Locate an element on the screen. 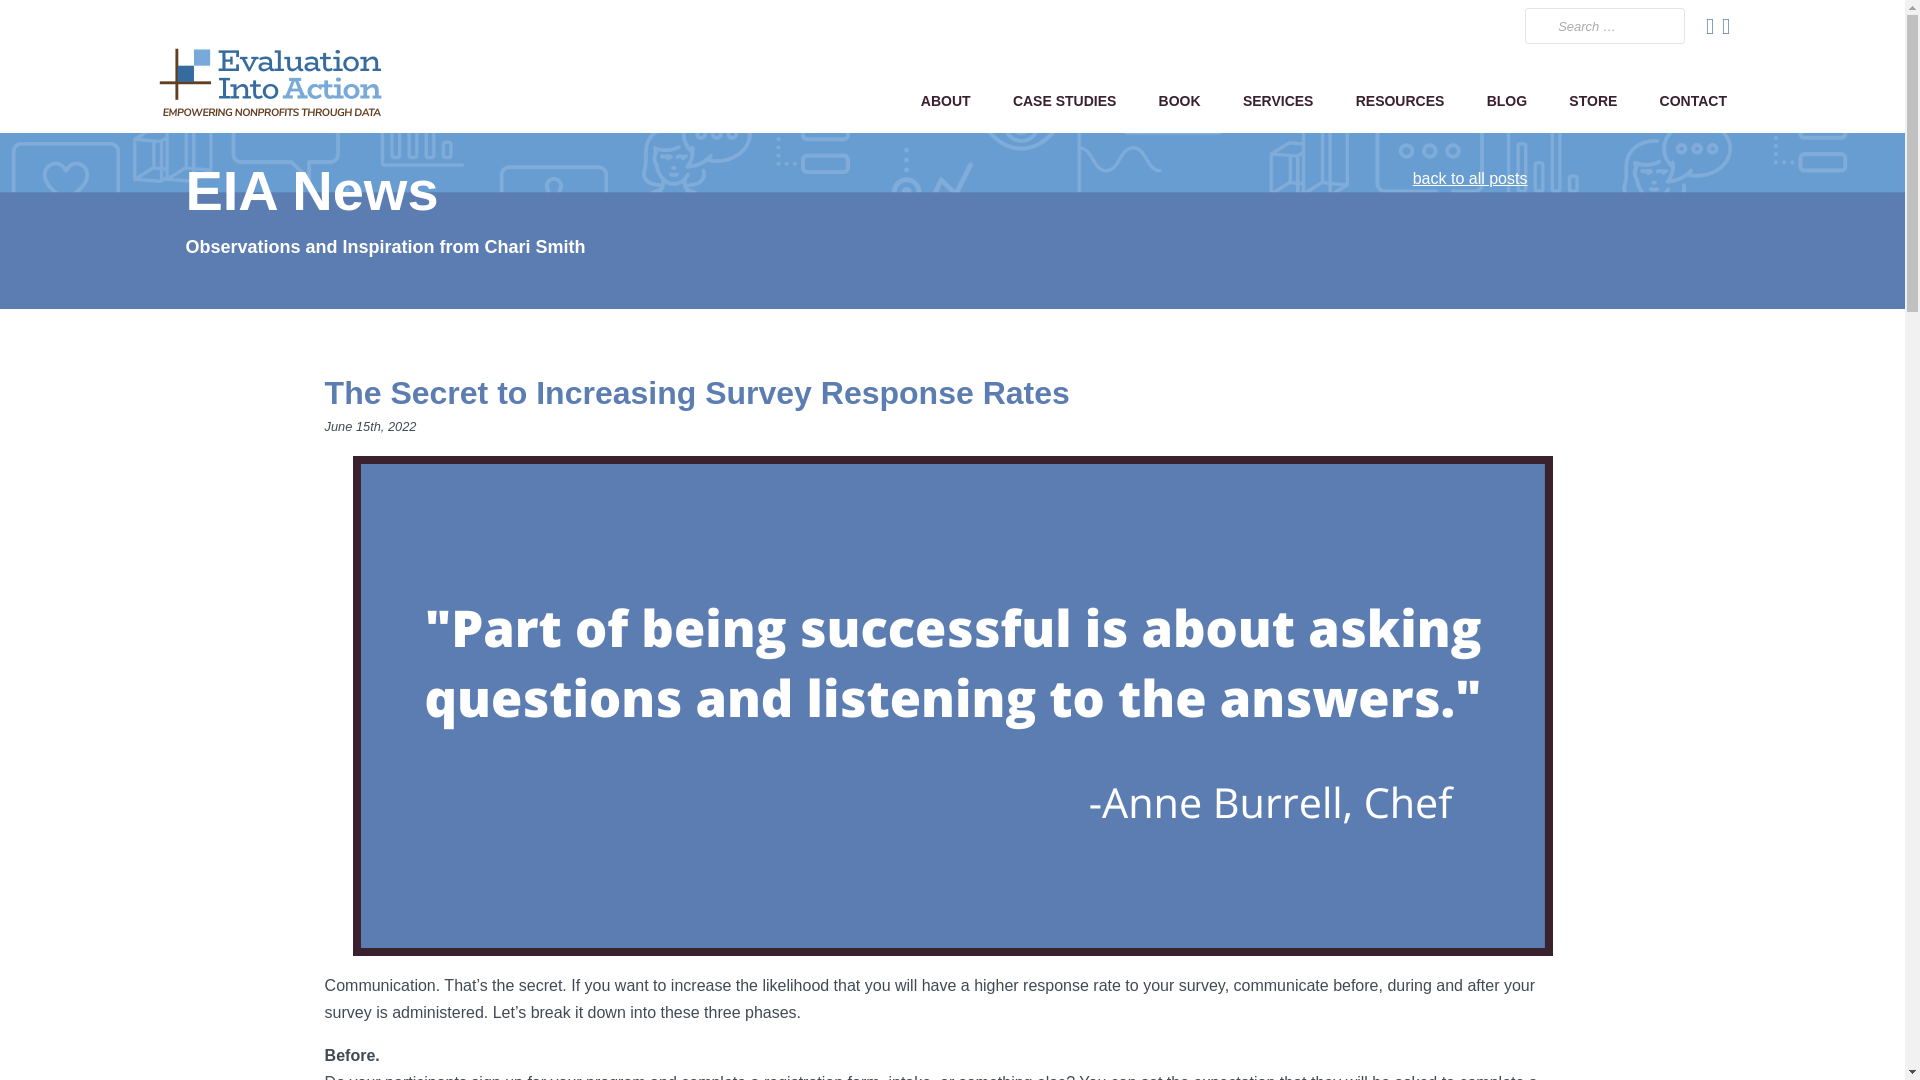  STORE is located at coordinates (1592, 100).